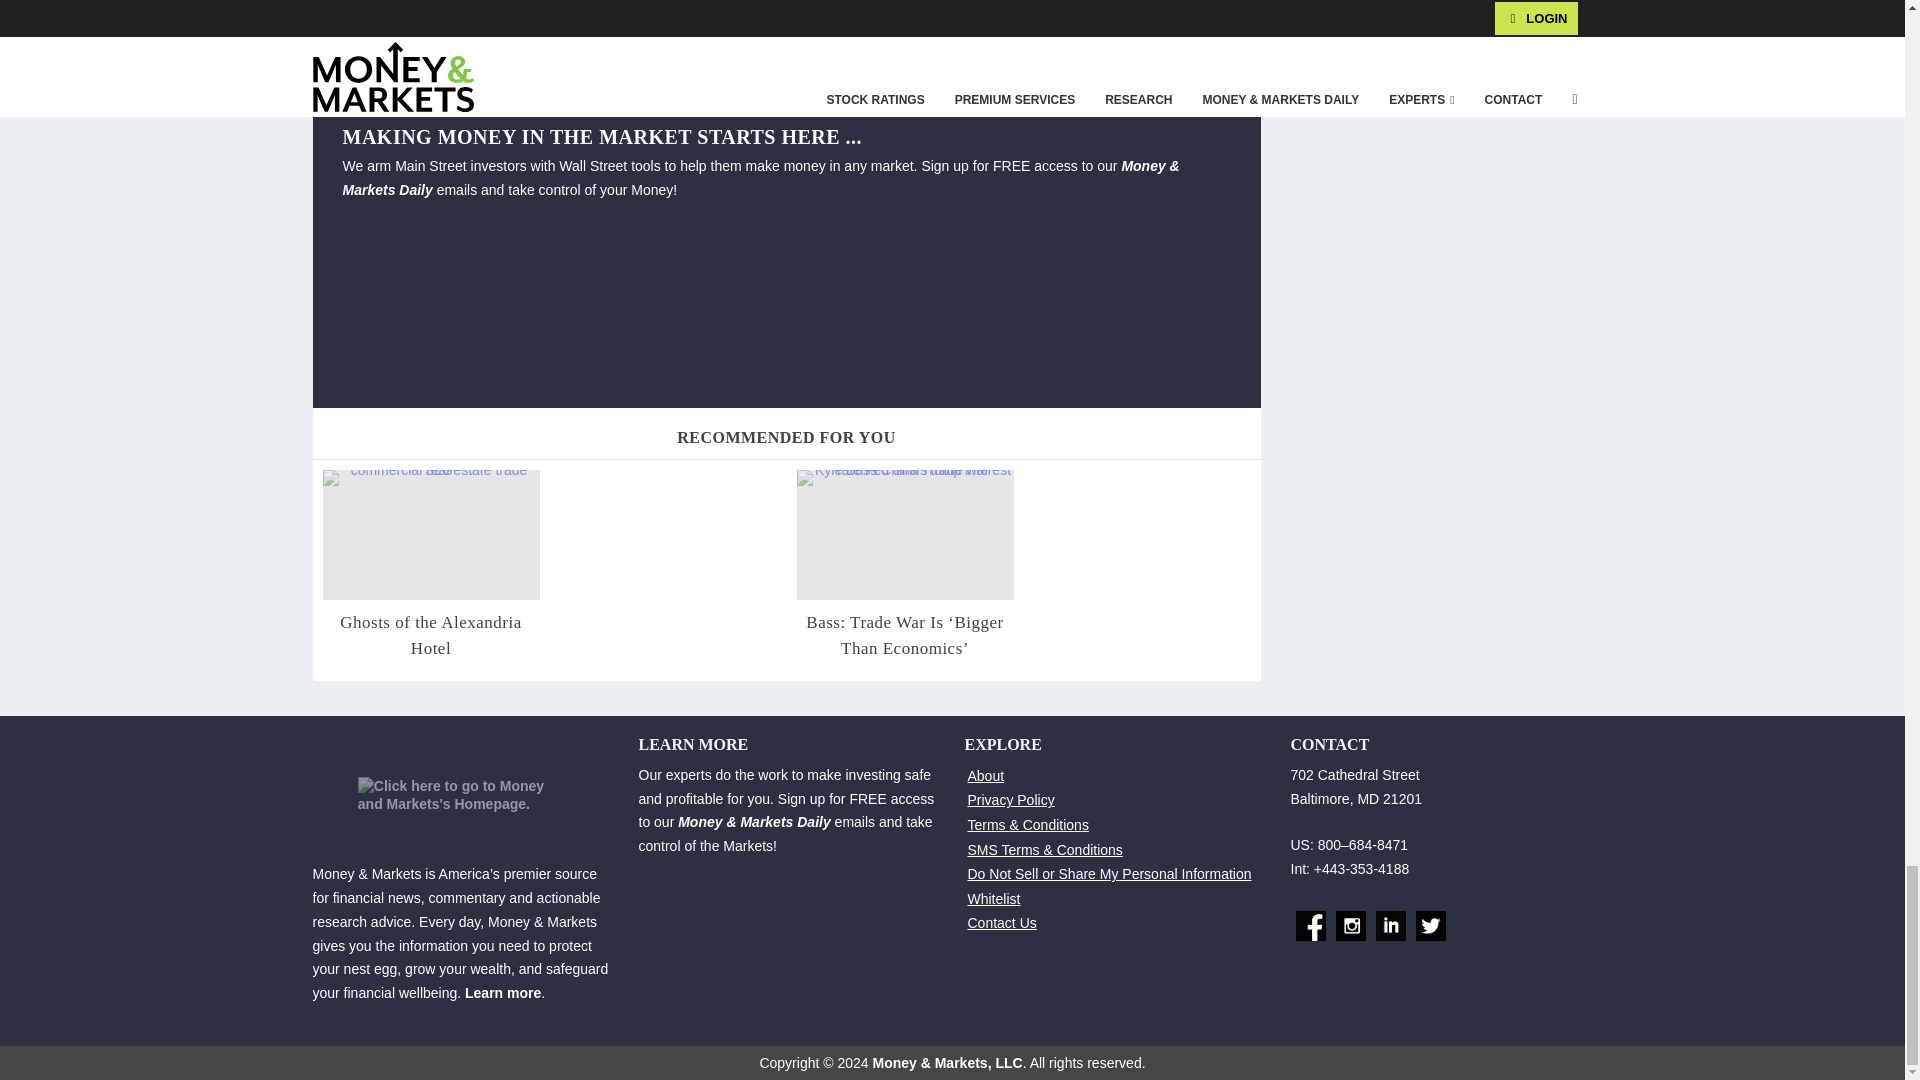  What do you see at coordinates (430, 534) in the screenshot?
I see `Ghosts of the Alexandria Hotel` at bounding box center [430, 534].